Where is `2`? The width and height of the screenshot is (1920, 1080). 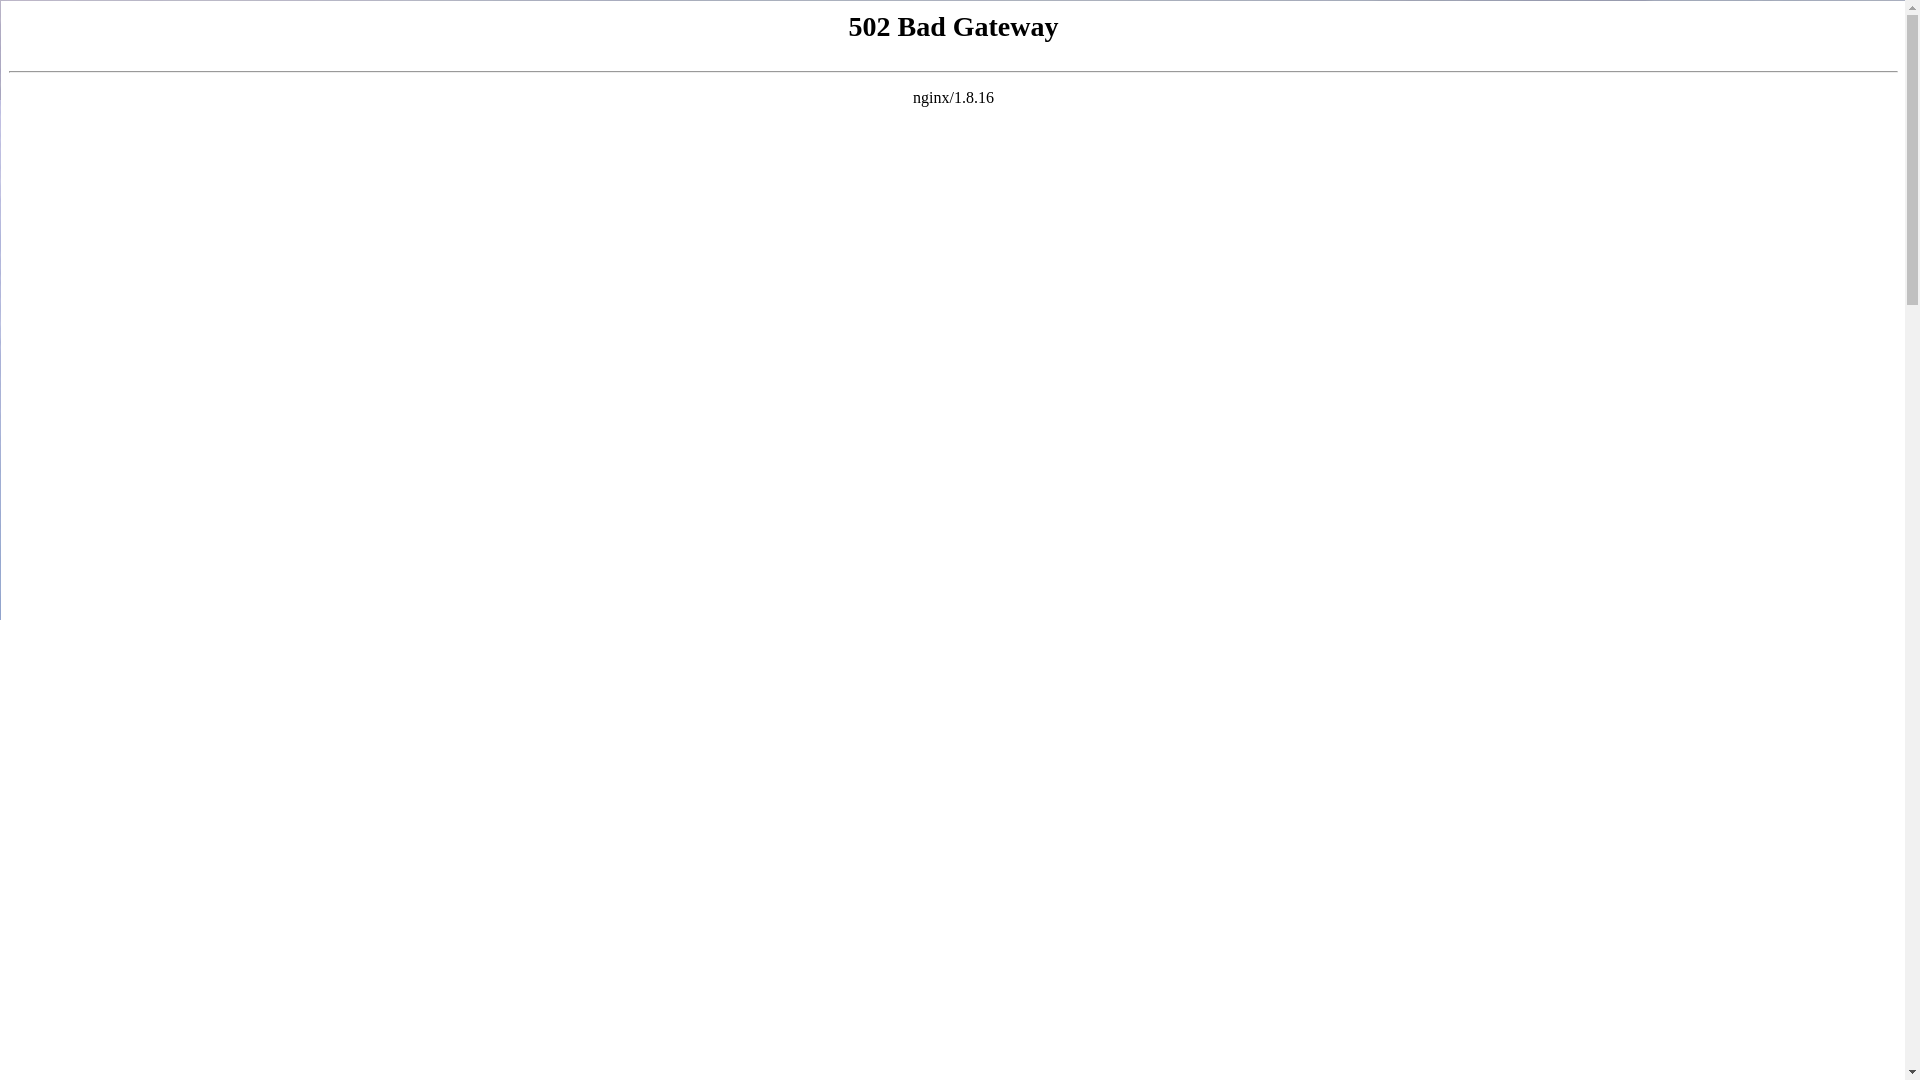 2 is located at coordinates (935, 600).